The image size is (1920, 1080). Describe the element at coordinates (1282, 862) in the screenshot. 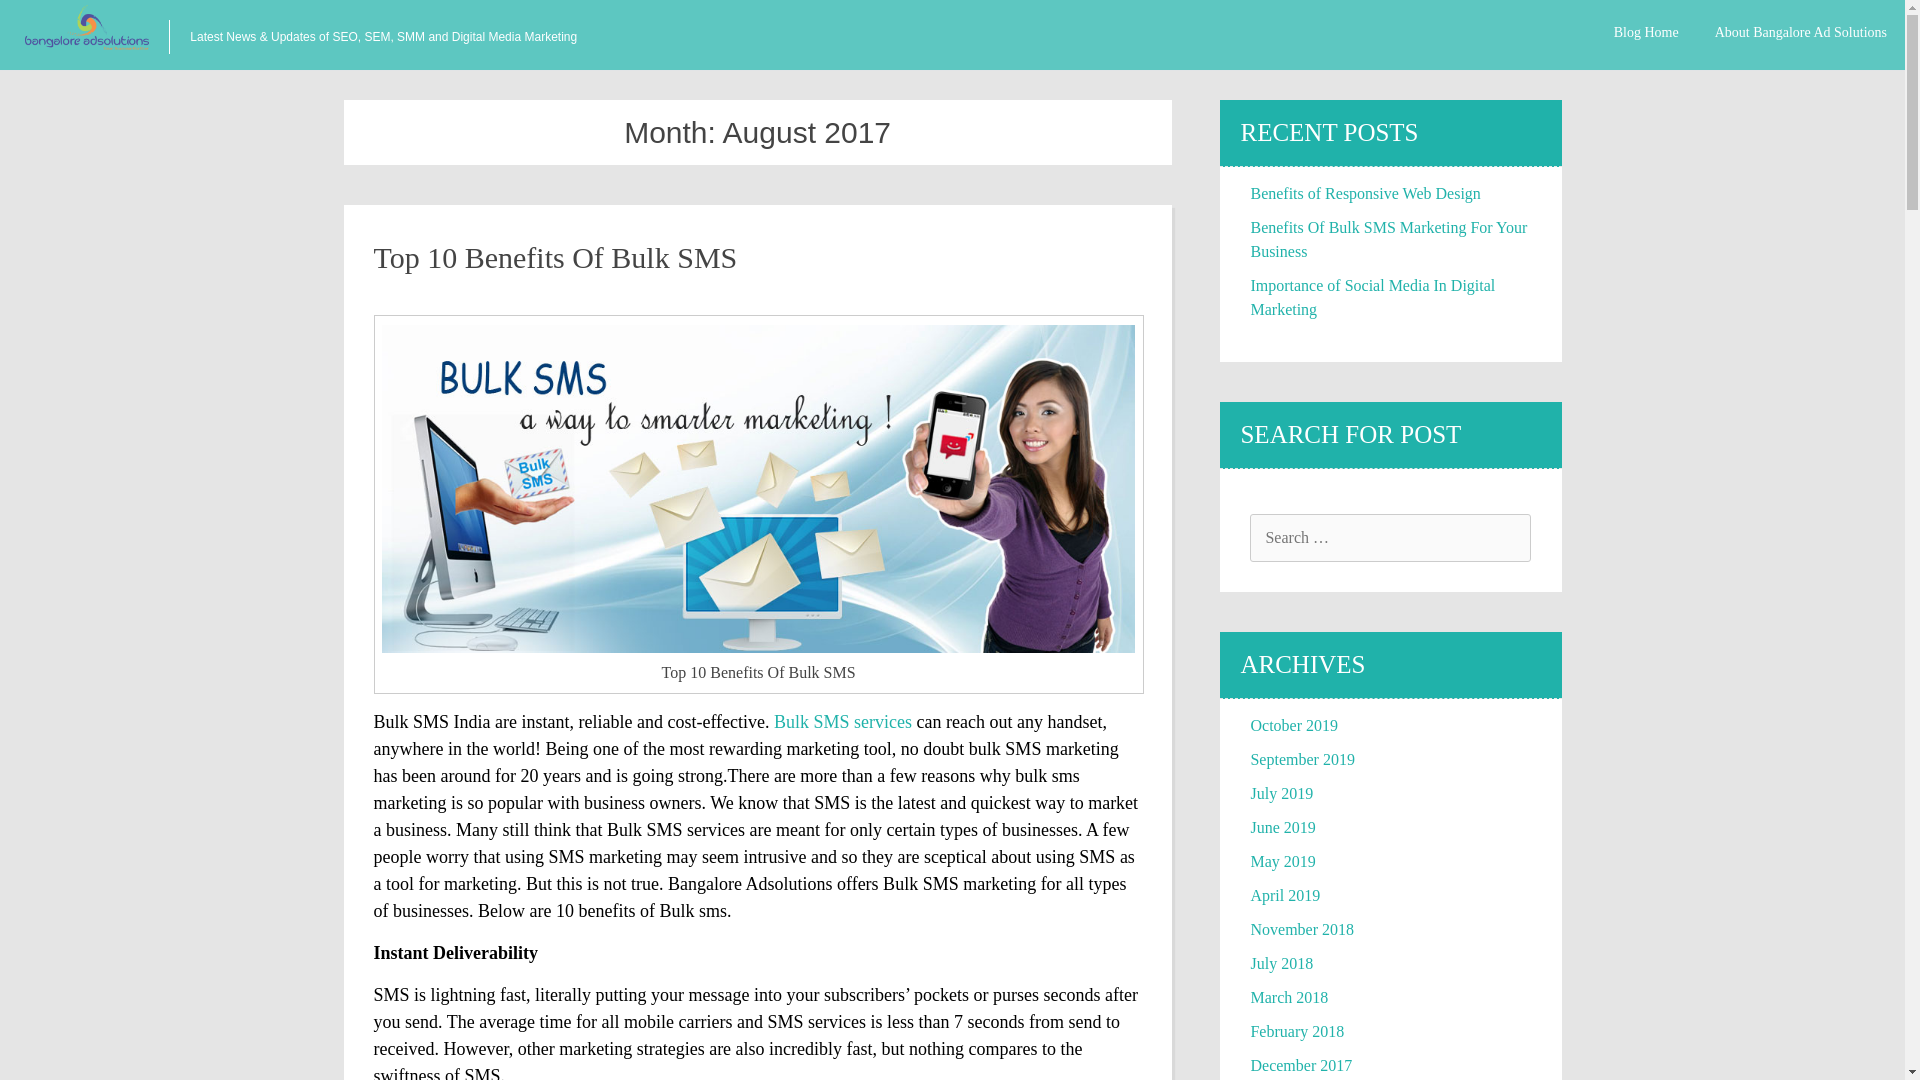

I see `May 2019` at that location.